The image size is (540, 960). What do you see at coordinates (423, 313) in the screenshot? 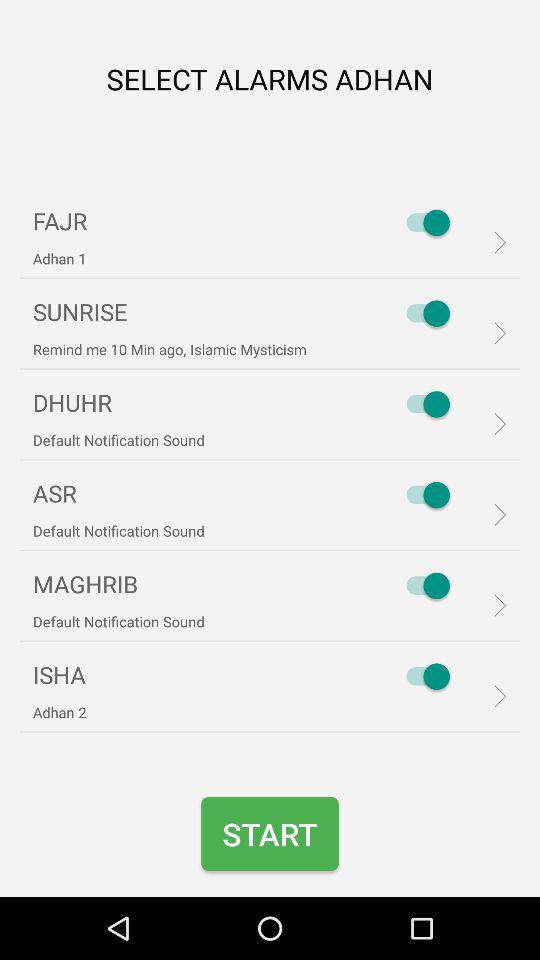
I see `launch the item to the right of remind me 10 icon` at bounding box center [423, 313].